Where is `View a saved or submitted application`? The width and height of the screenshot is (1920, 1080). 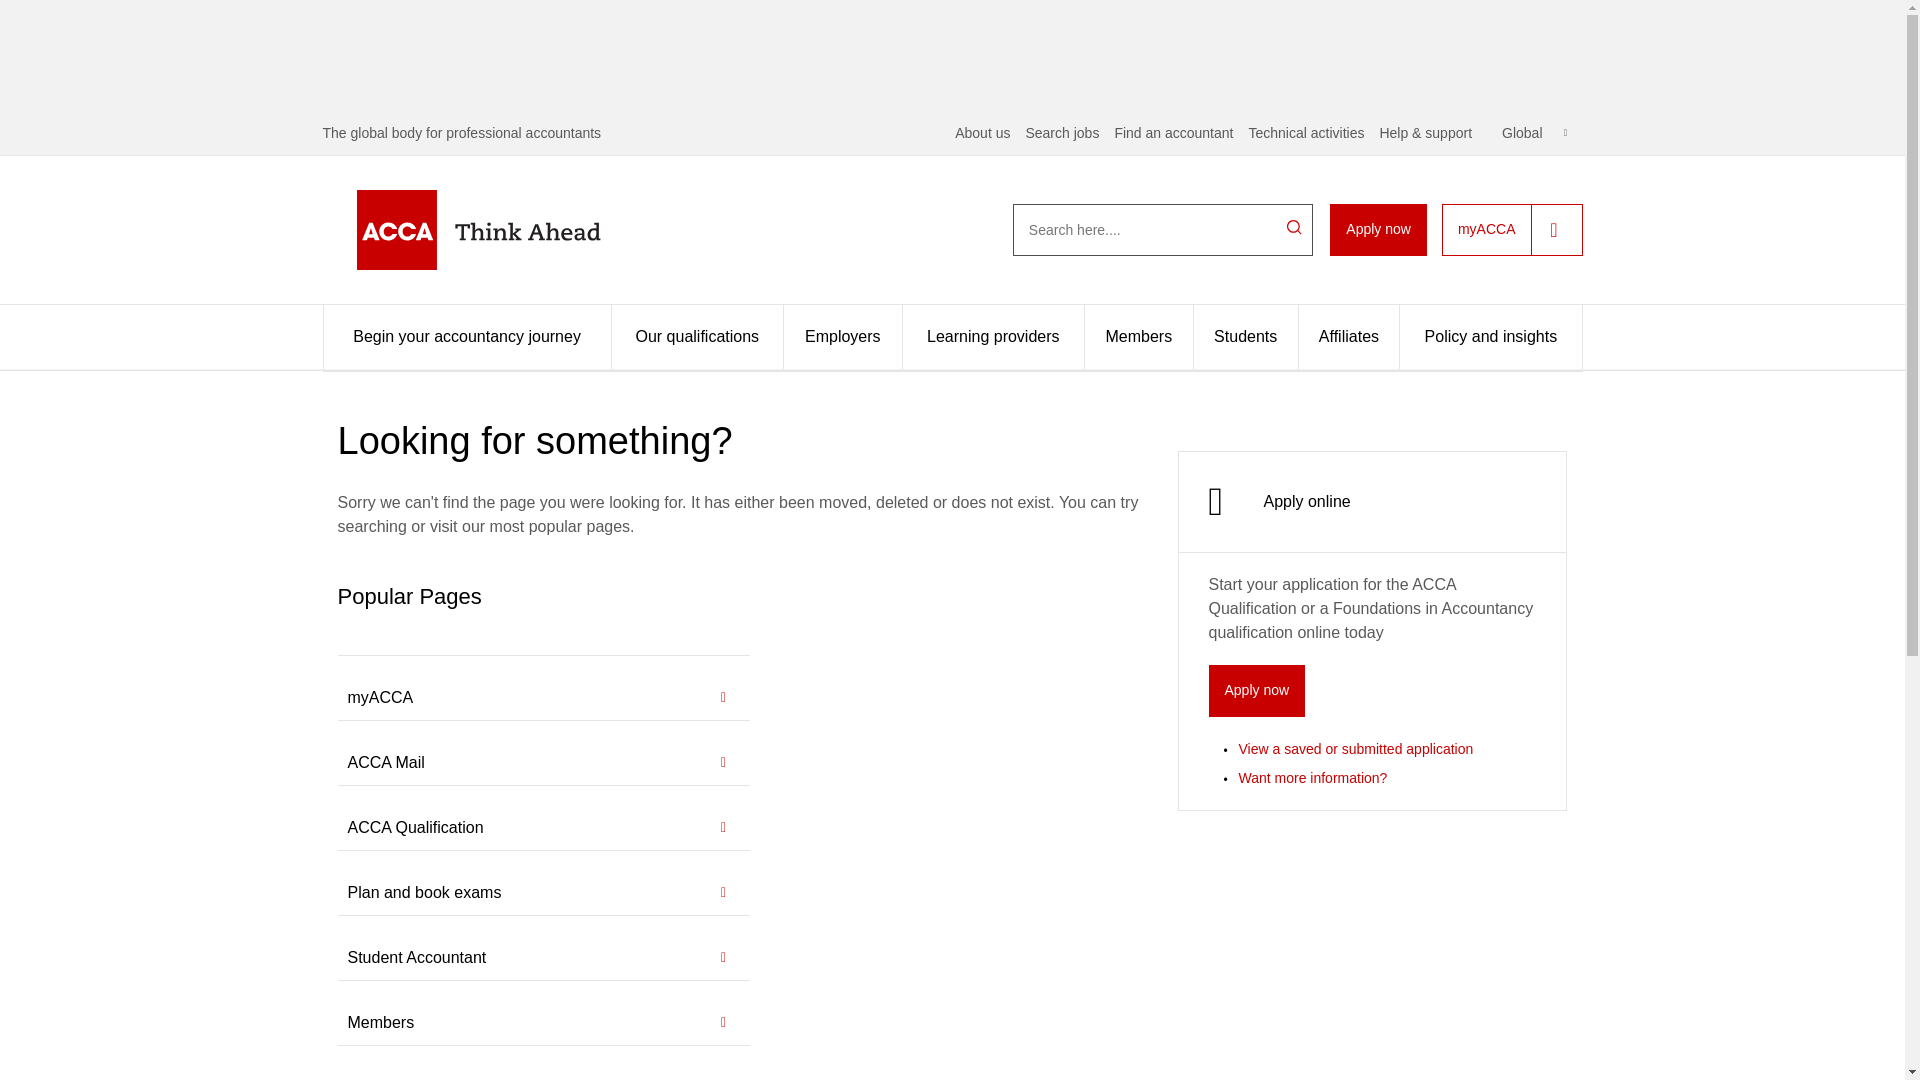 View a saved or submitted application is located at coordinates (1355, 748).